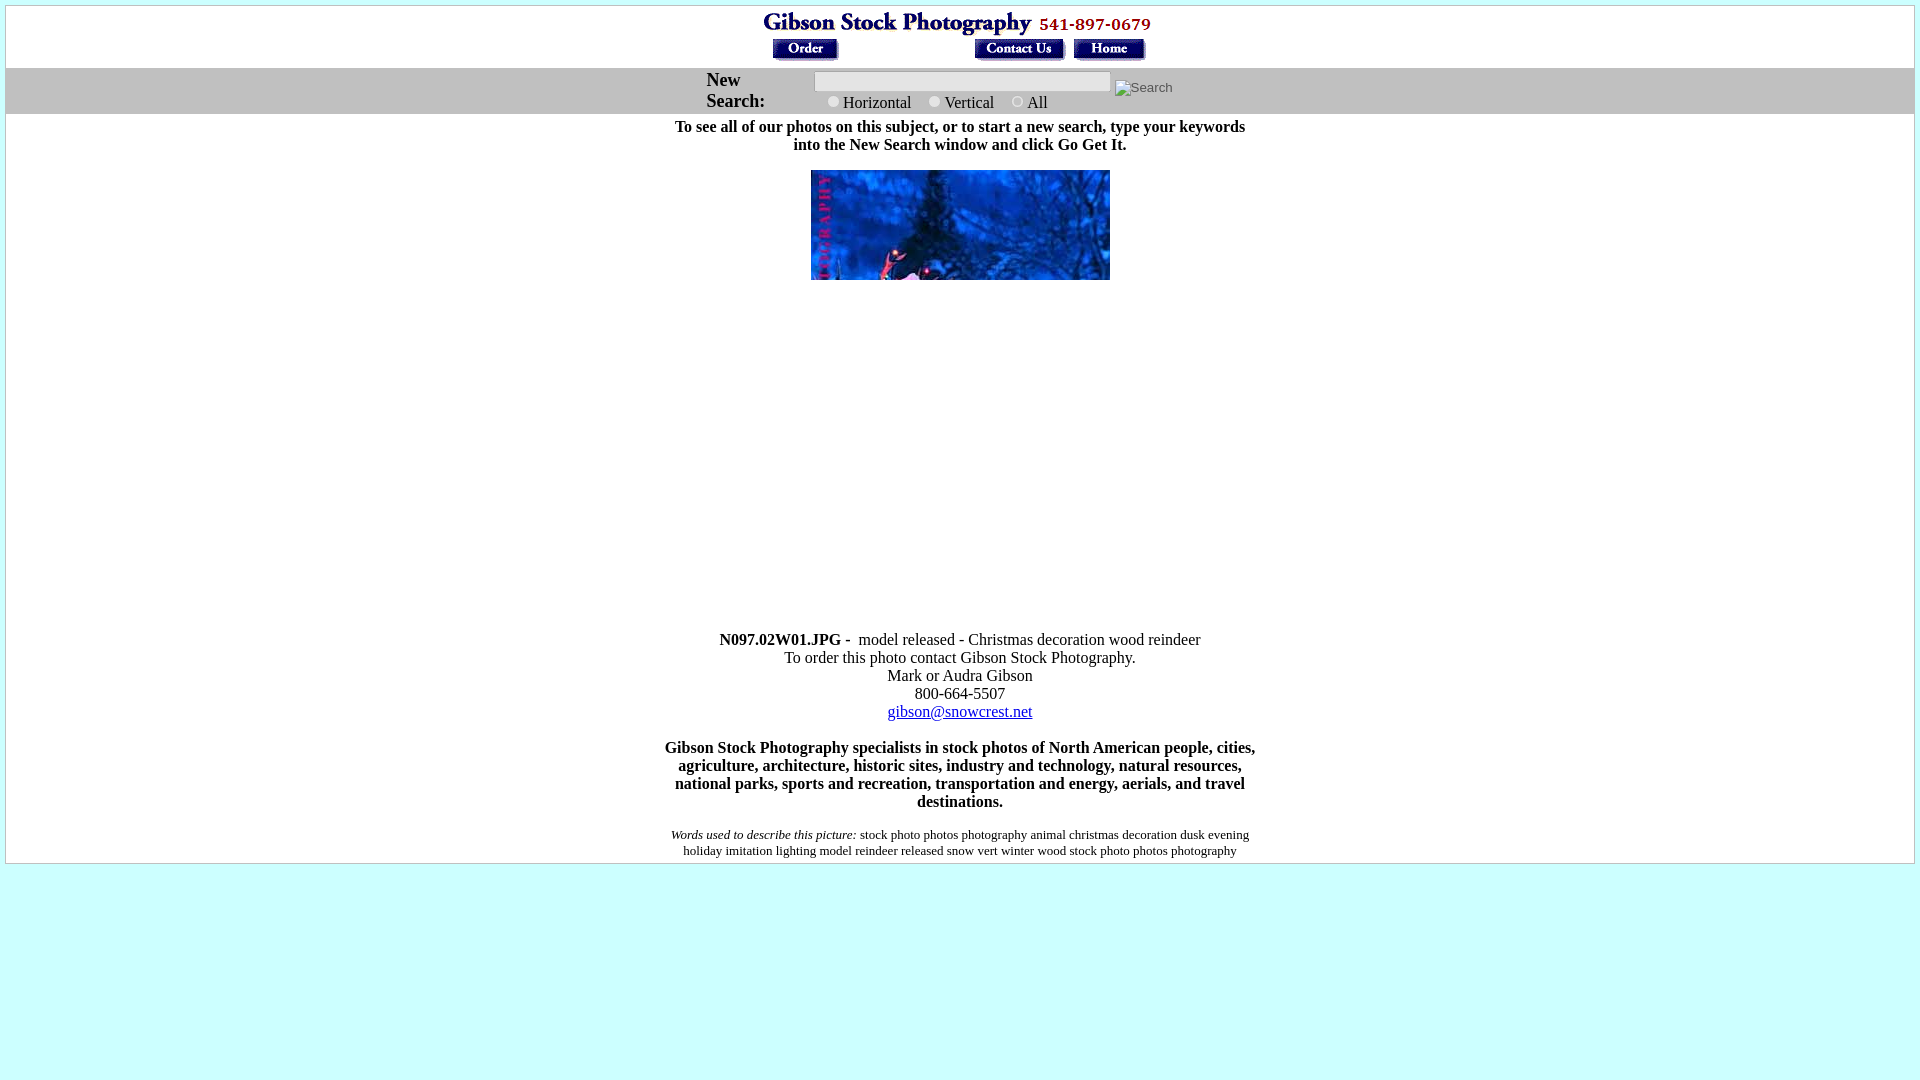 The width and height of the screenshot is (1920, 1080). I want to click on all, so click(1017, 100).